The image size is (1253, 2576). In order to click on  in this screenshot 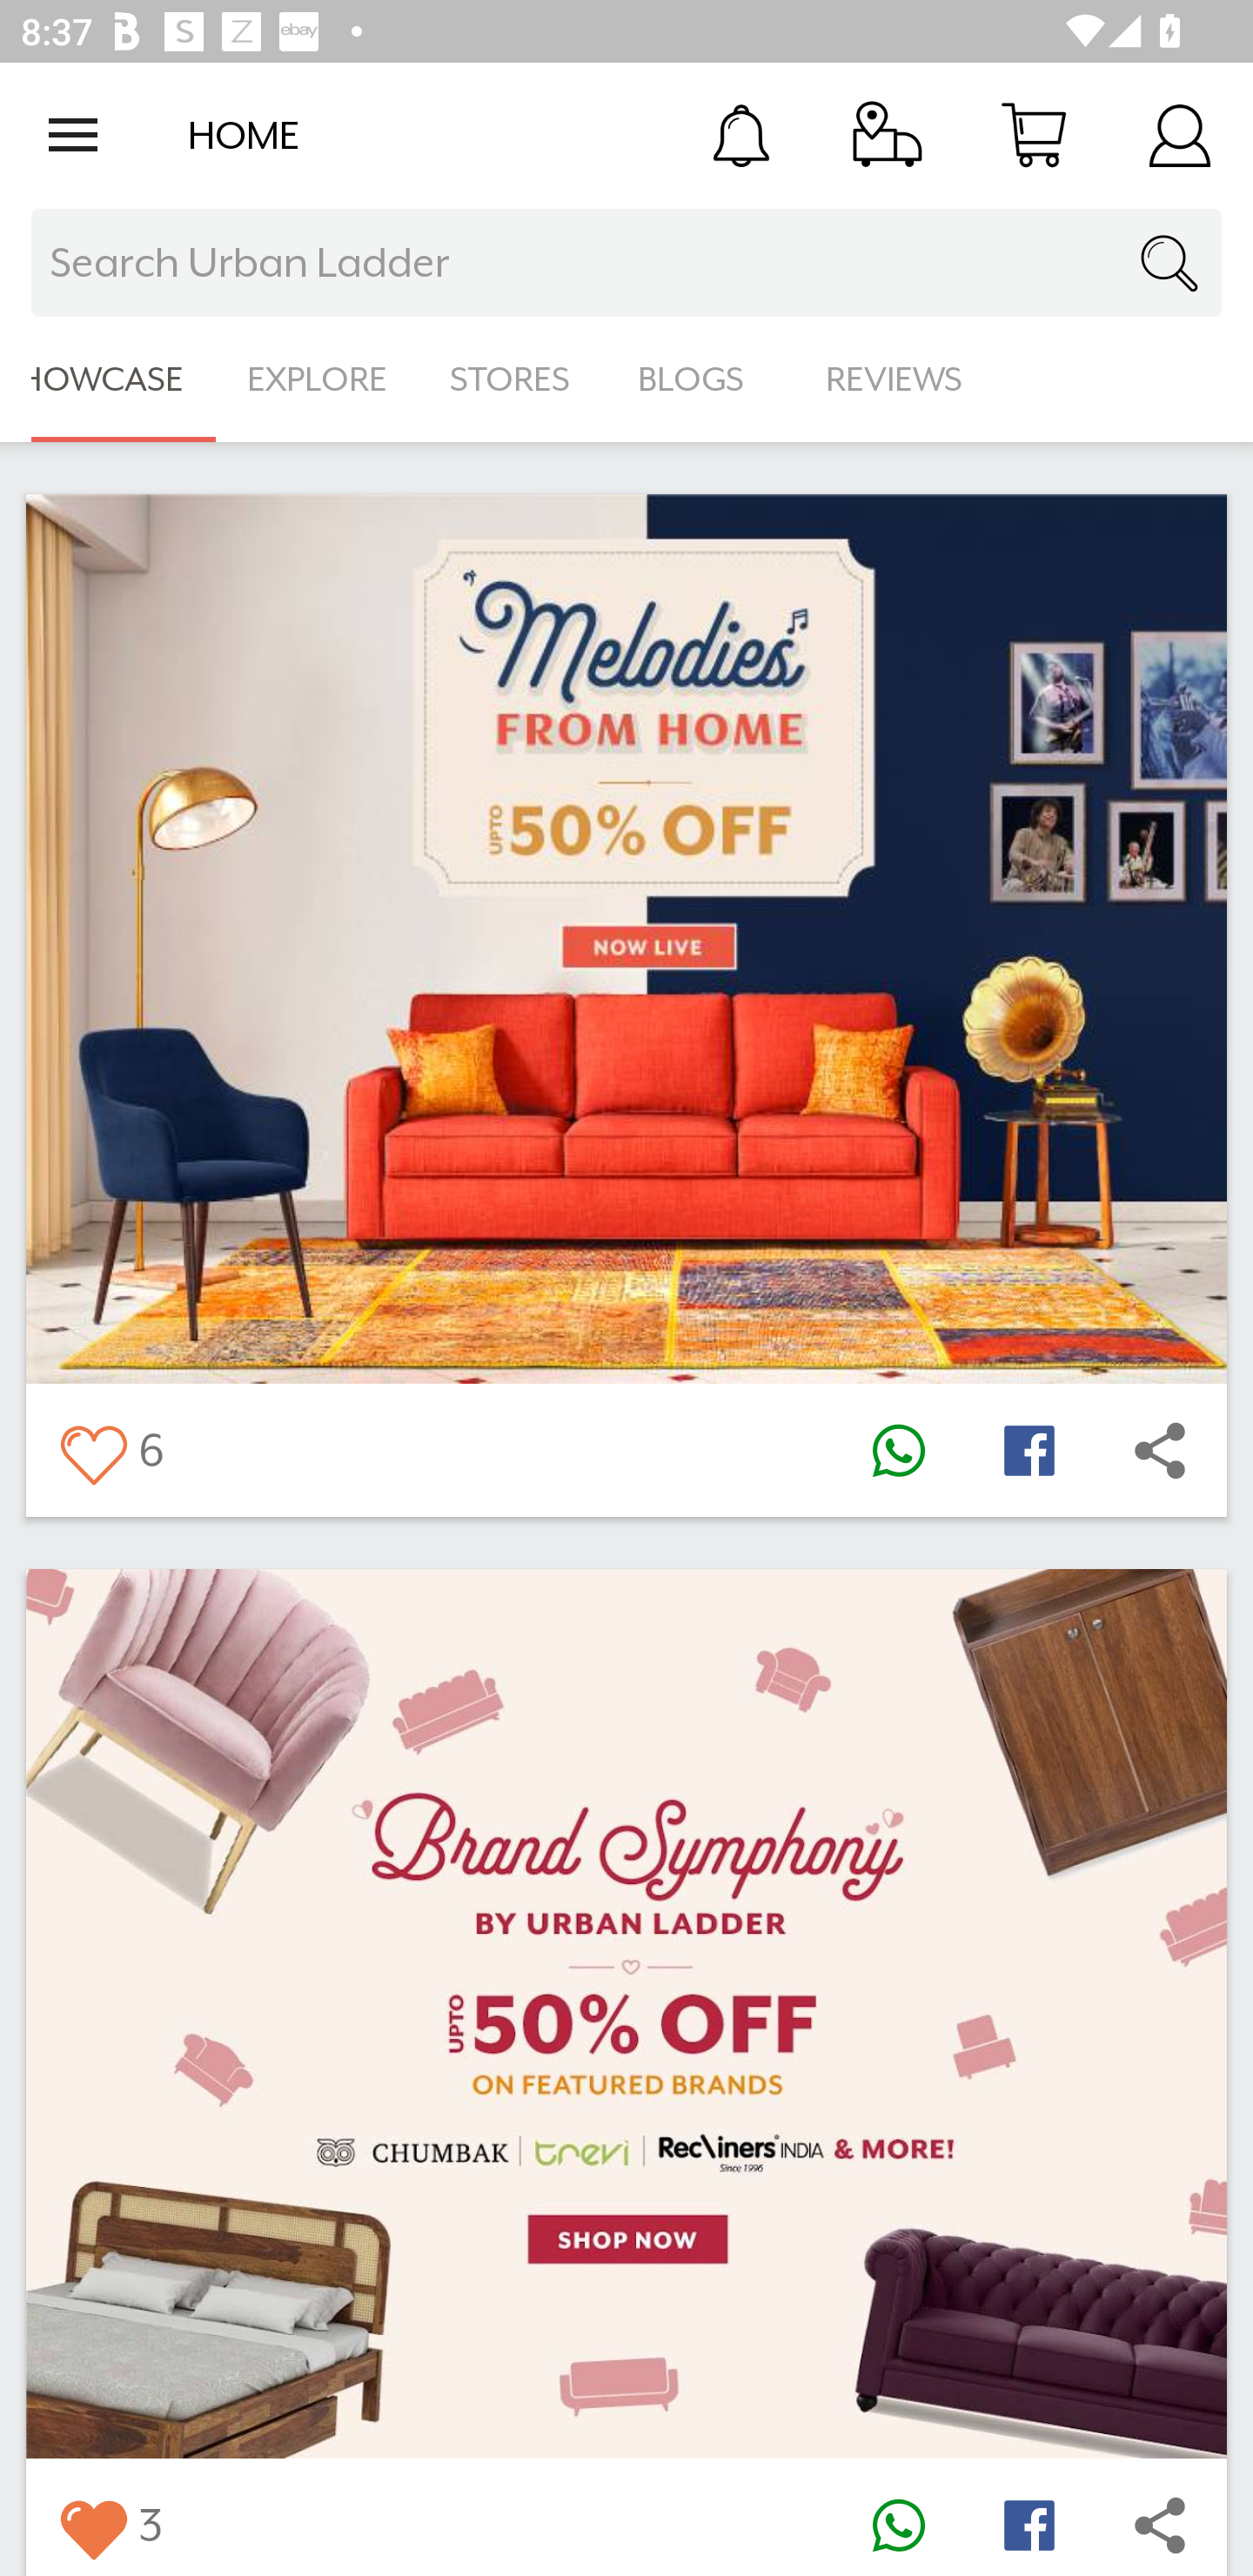, I will do `click(92, 1450)`.